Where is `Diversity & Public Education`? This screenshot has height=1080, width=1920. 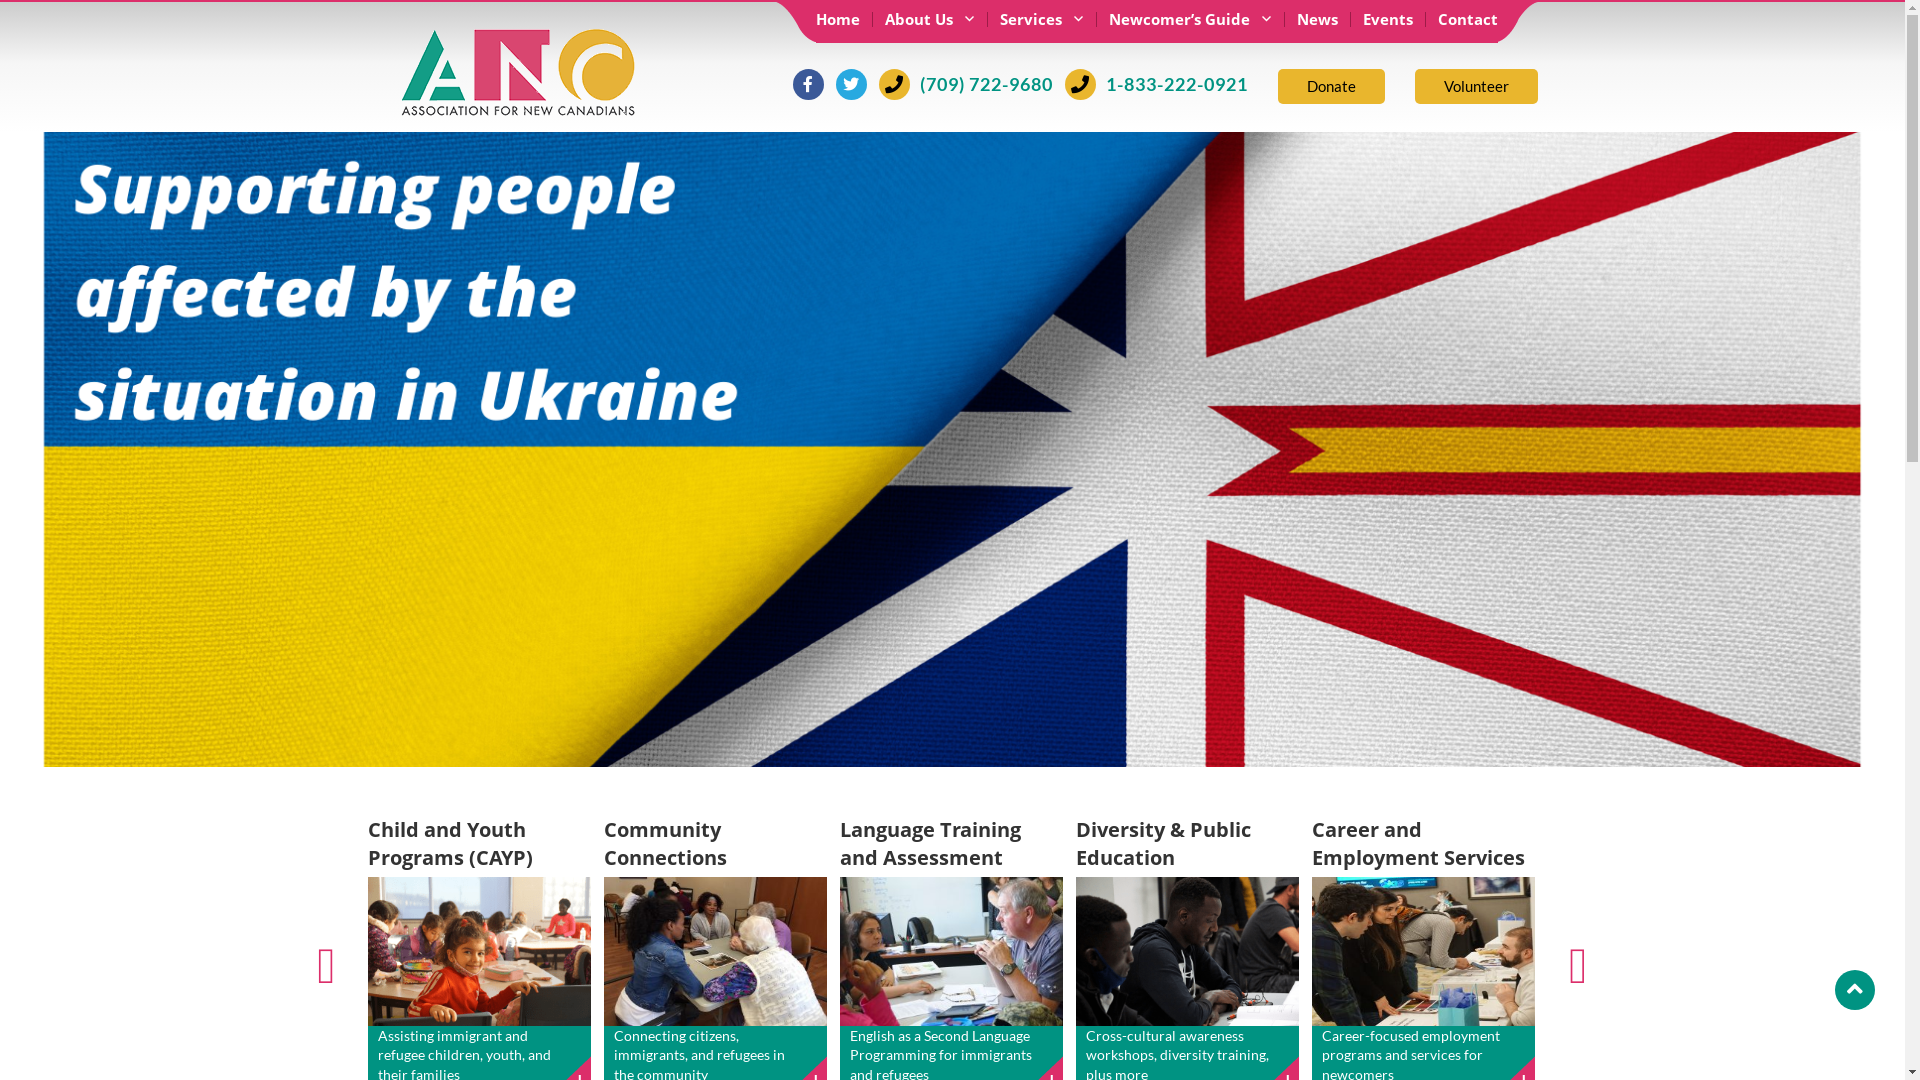 Diversity & Public Education is located at coordinates (1164, 844).